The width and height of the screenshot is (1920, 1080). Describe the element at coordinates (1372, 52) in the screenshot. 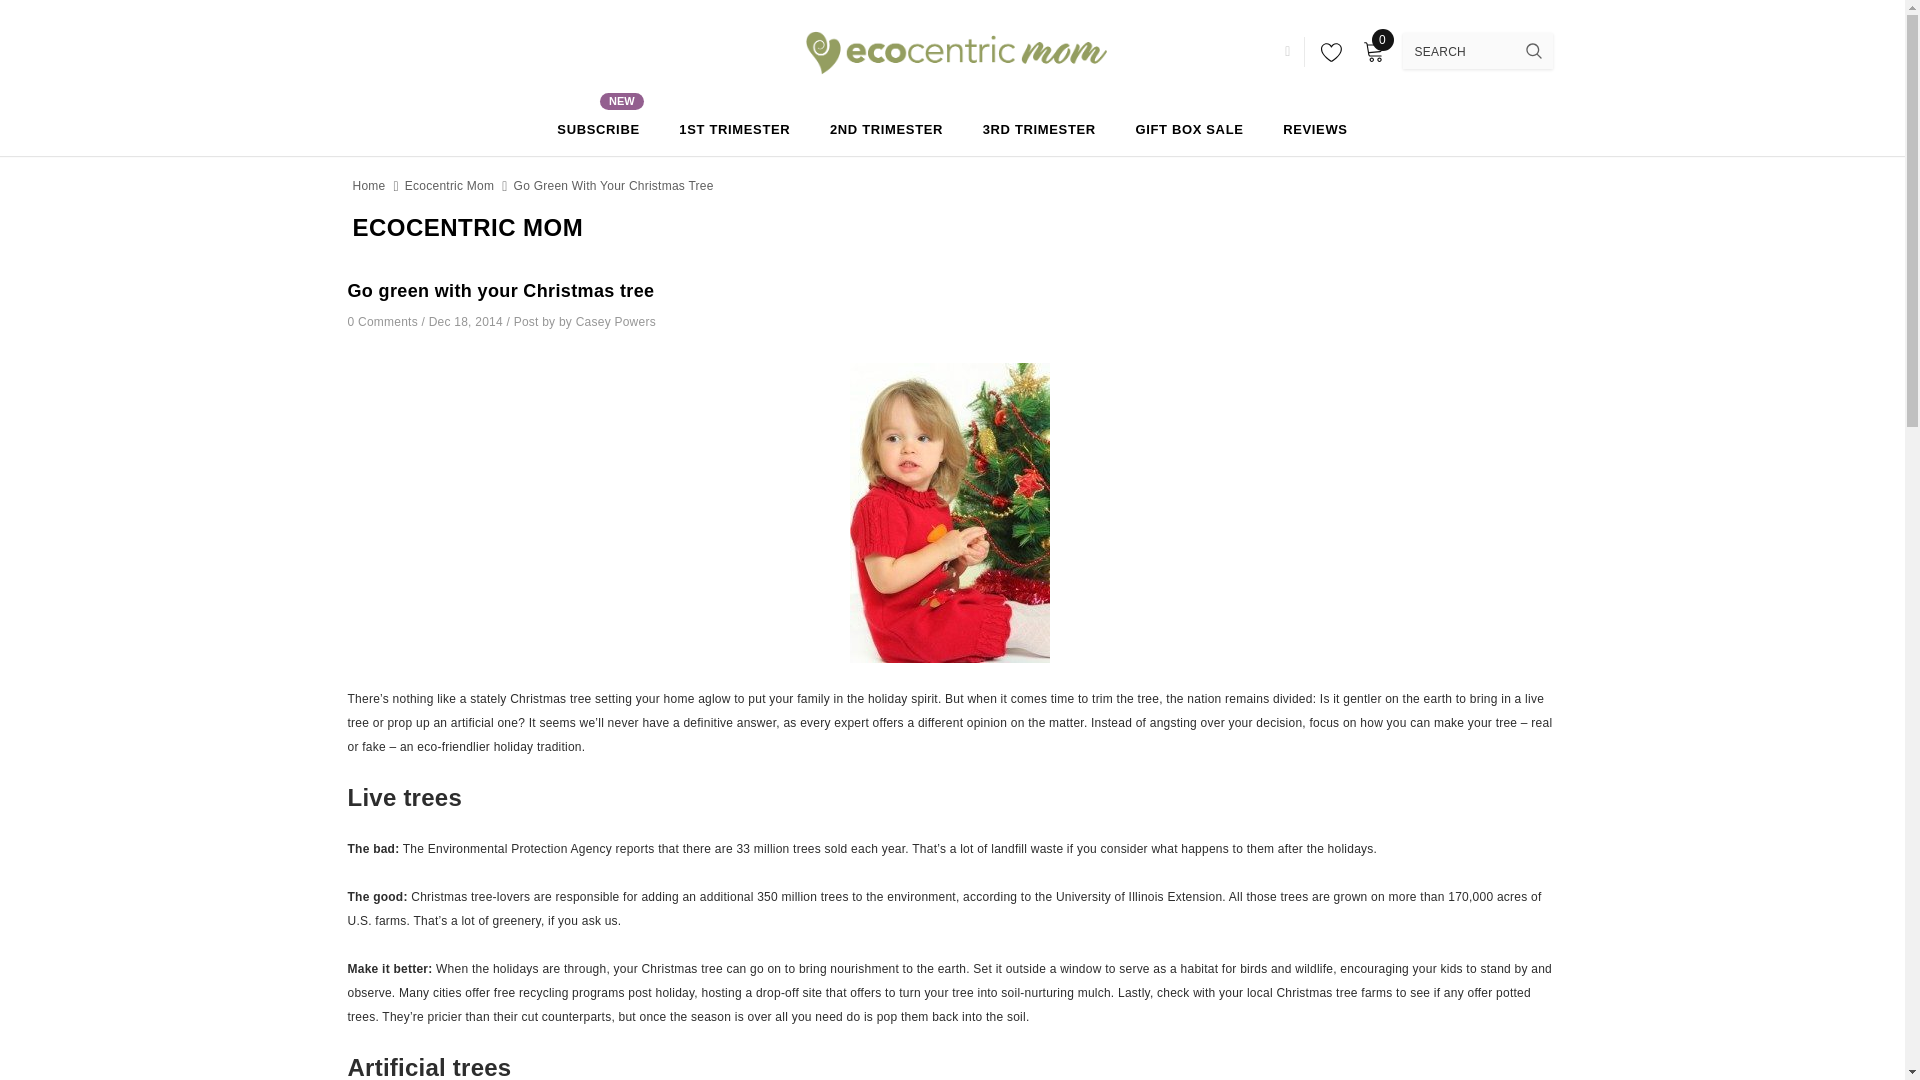

I see `1ST TRIMESTER` at that location.